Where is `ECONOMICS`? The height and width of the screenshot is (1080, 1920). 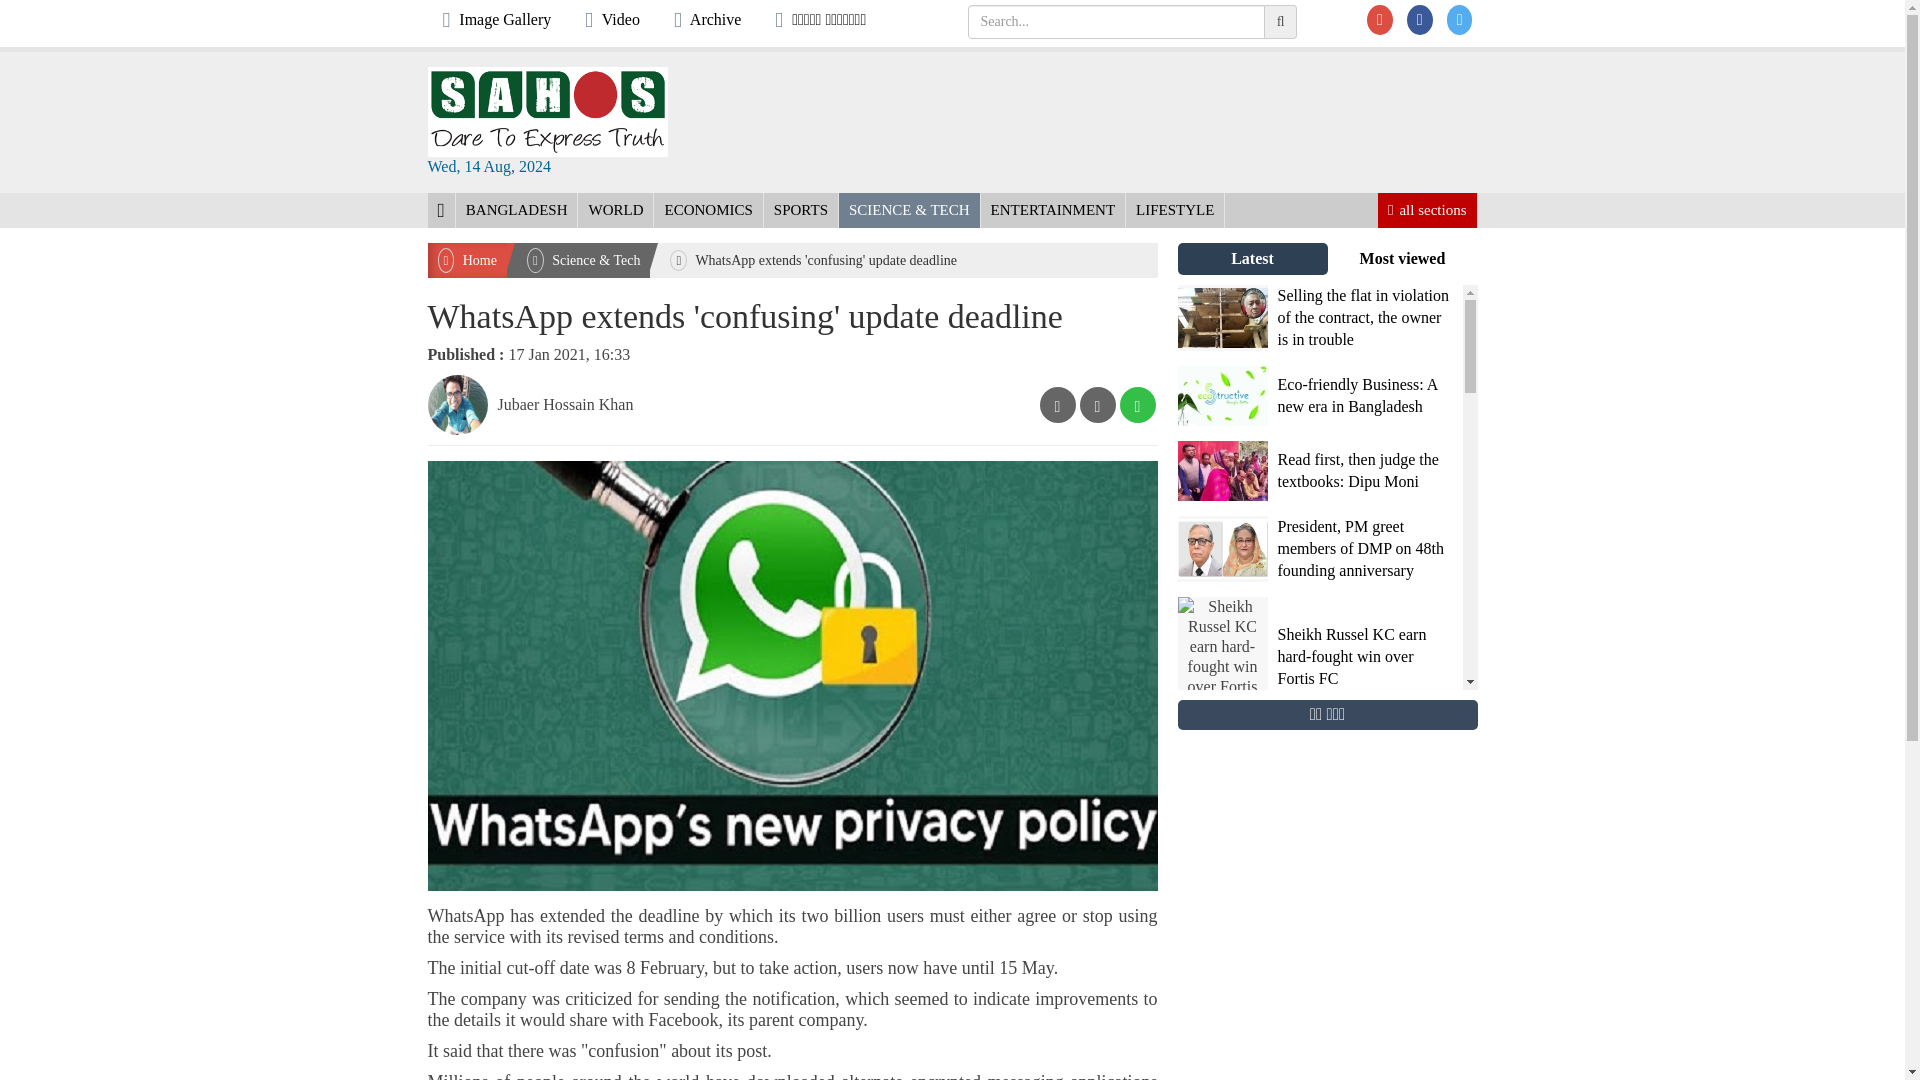
ECONOMICS is located at coordinates (708, 210).